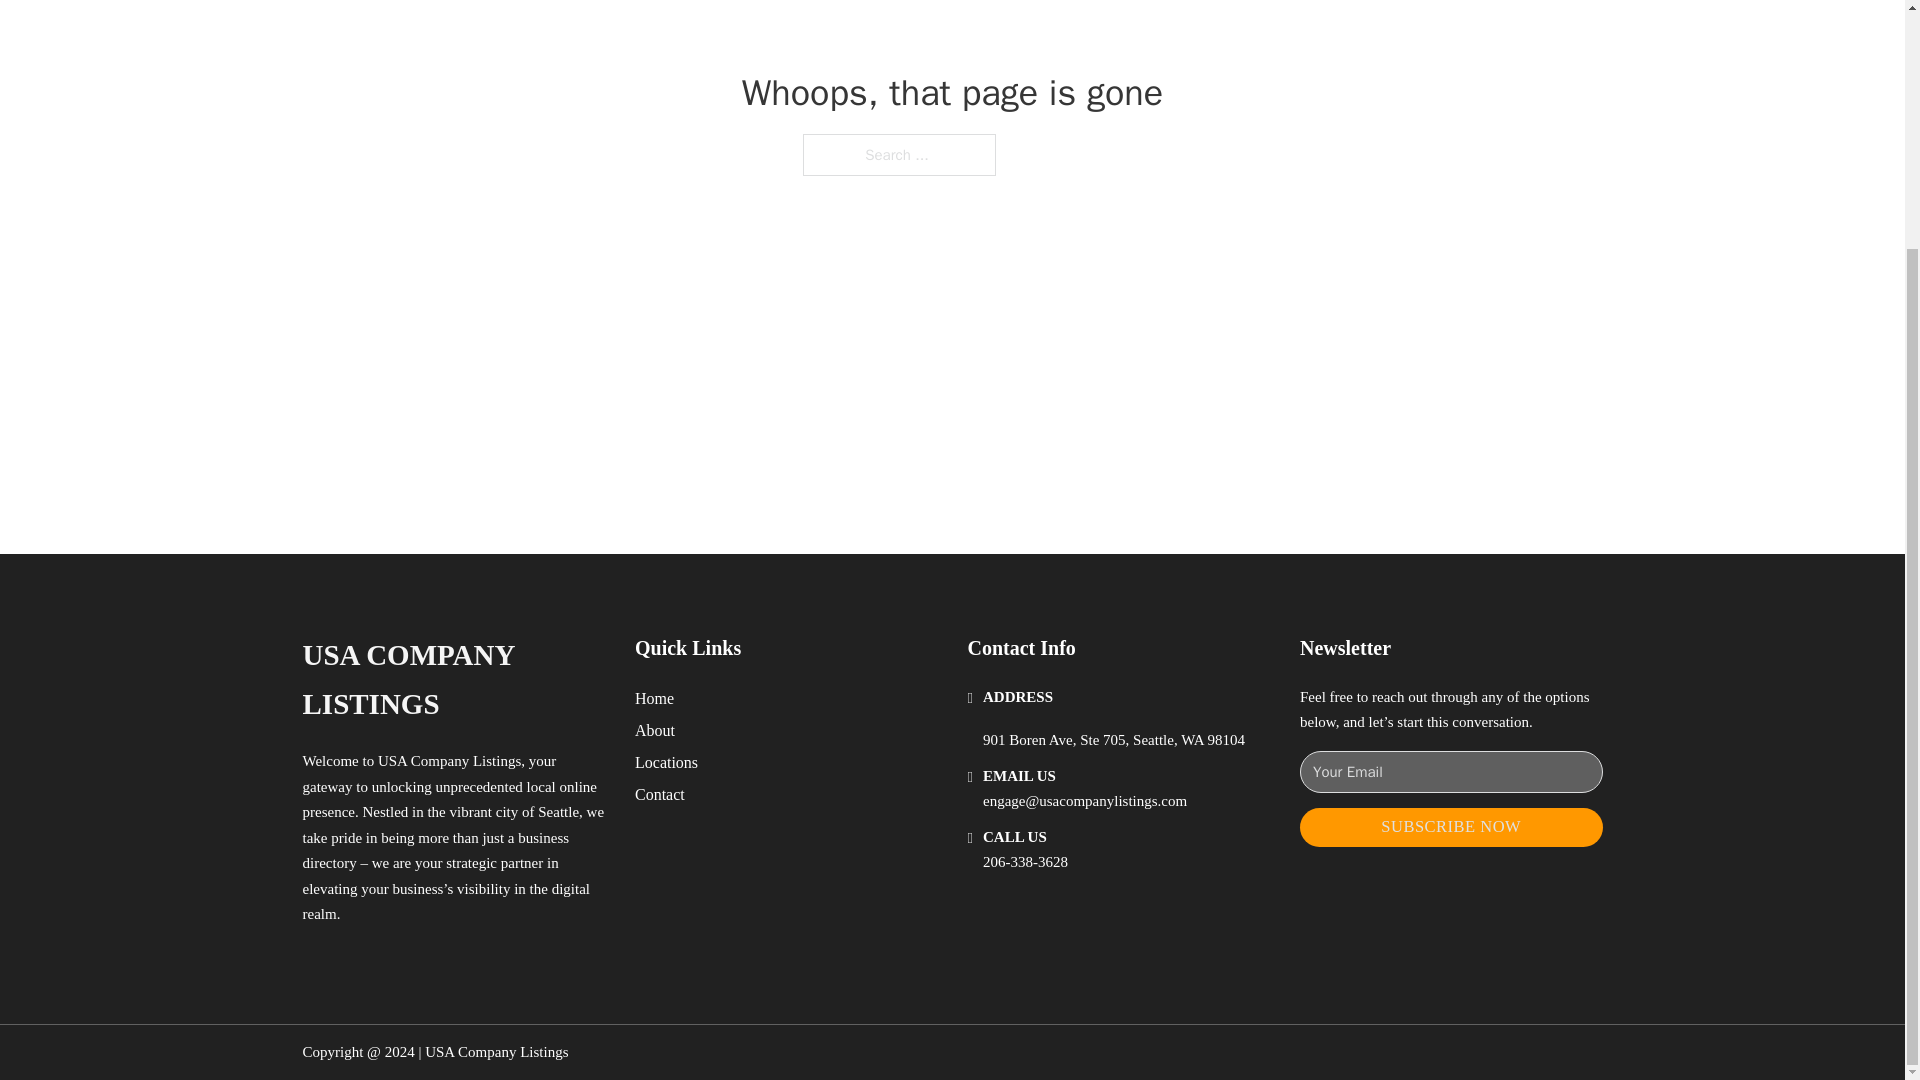 Image resolution: width=1920 pixels, height=1080 pixels. I want to click on SUBSCRIBE NOW, so click(1451, 826).